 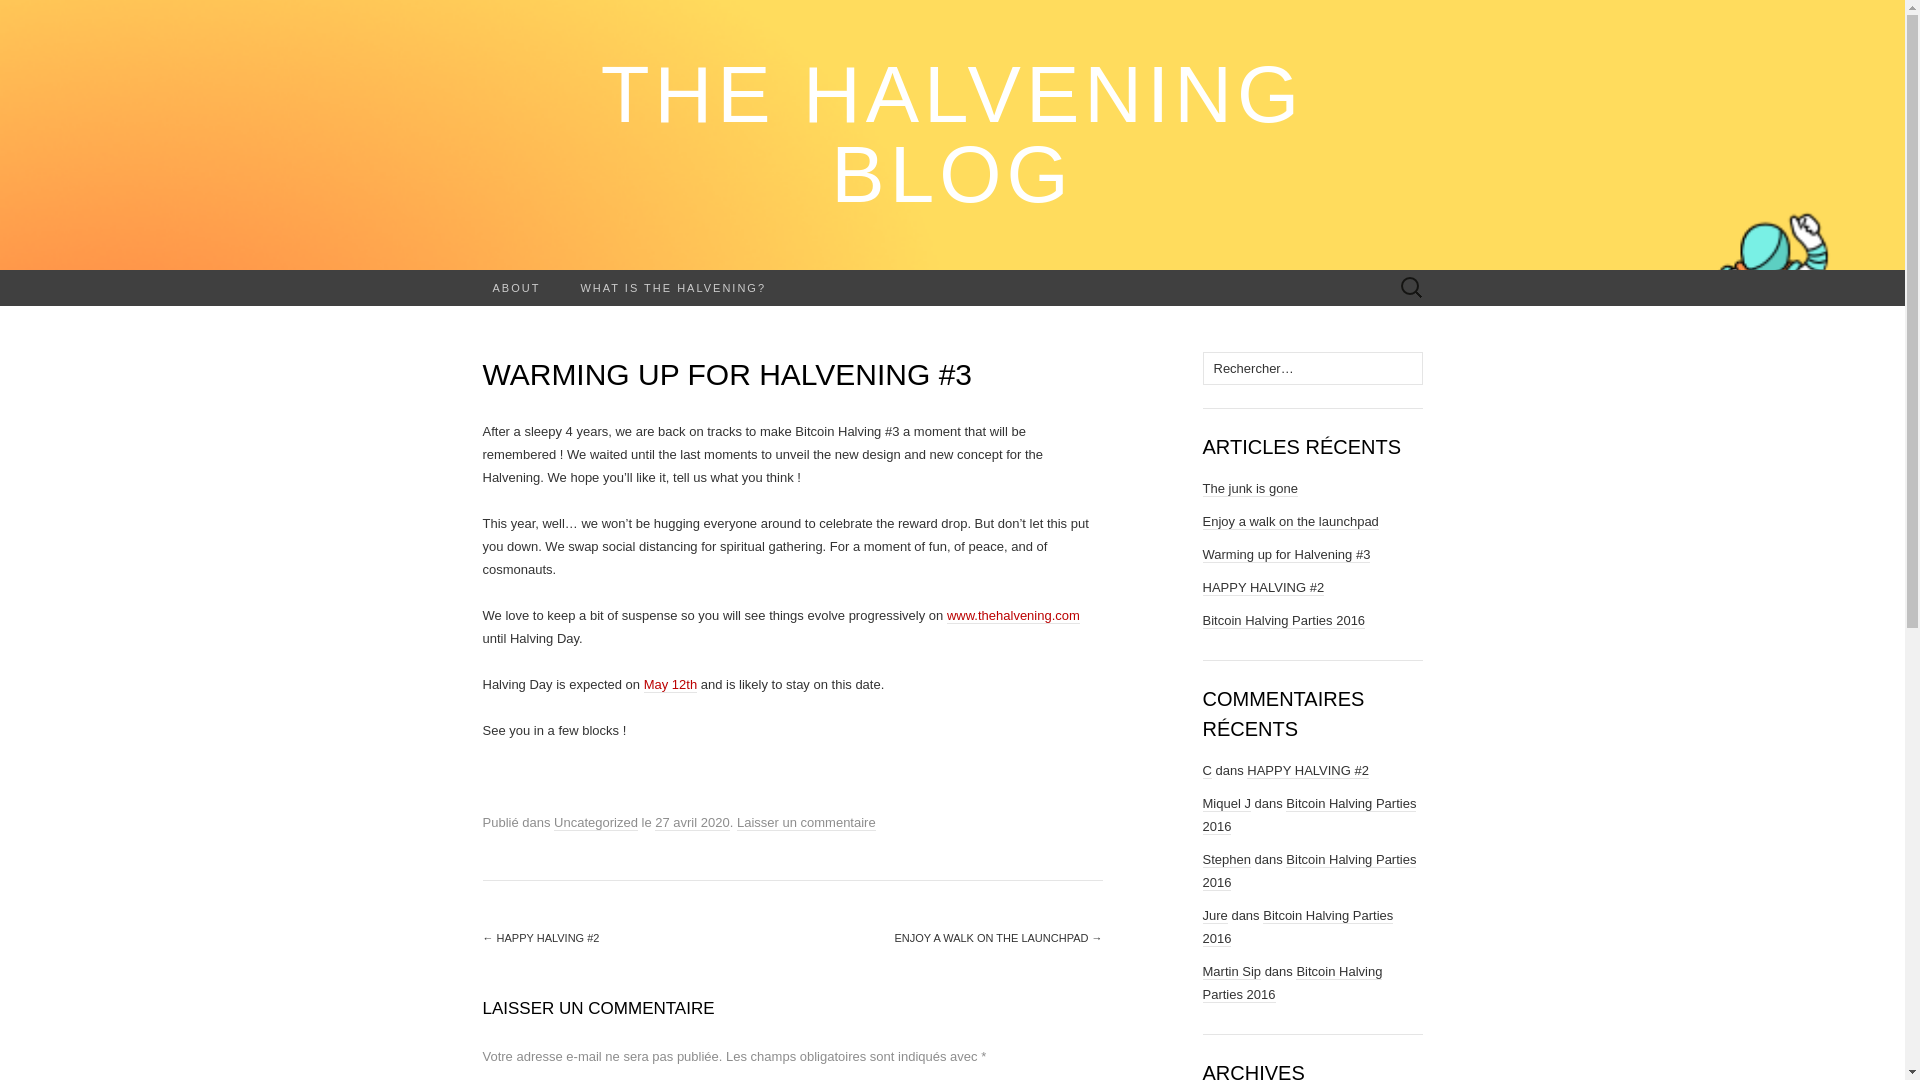 I want to click on 11h54, so click(x=692, y=822).